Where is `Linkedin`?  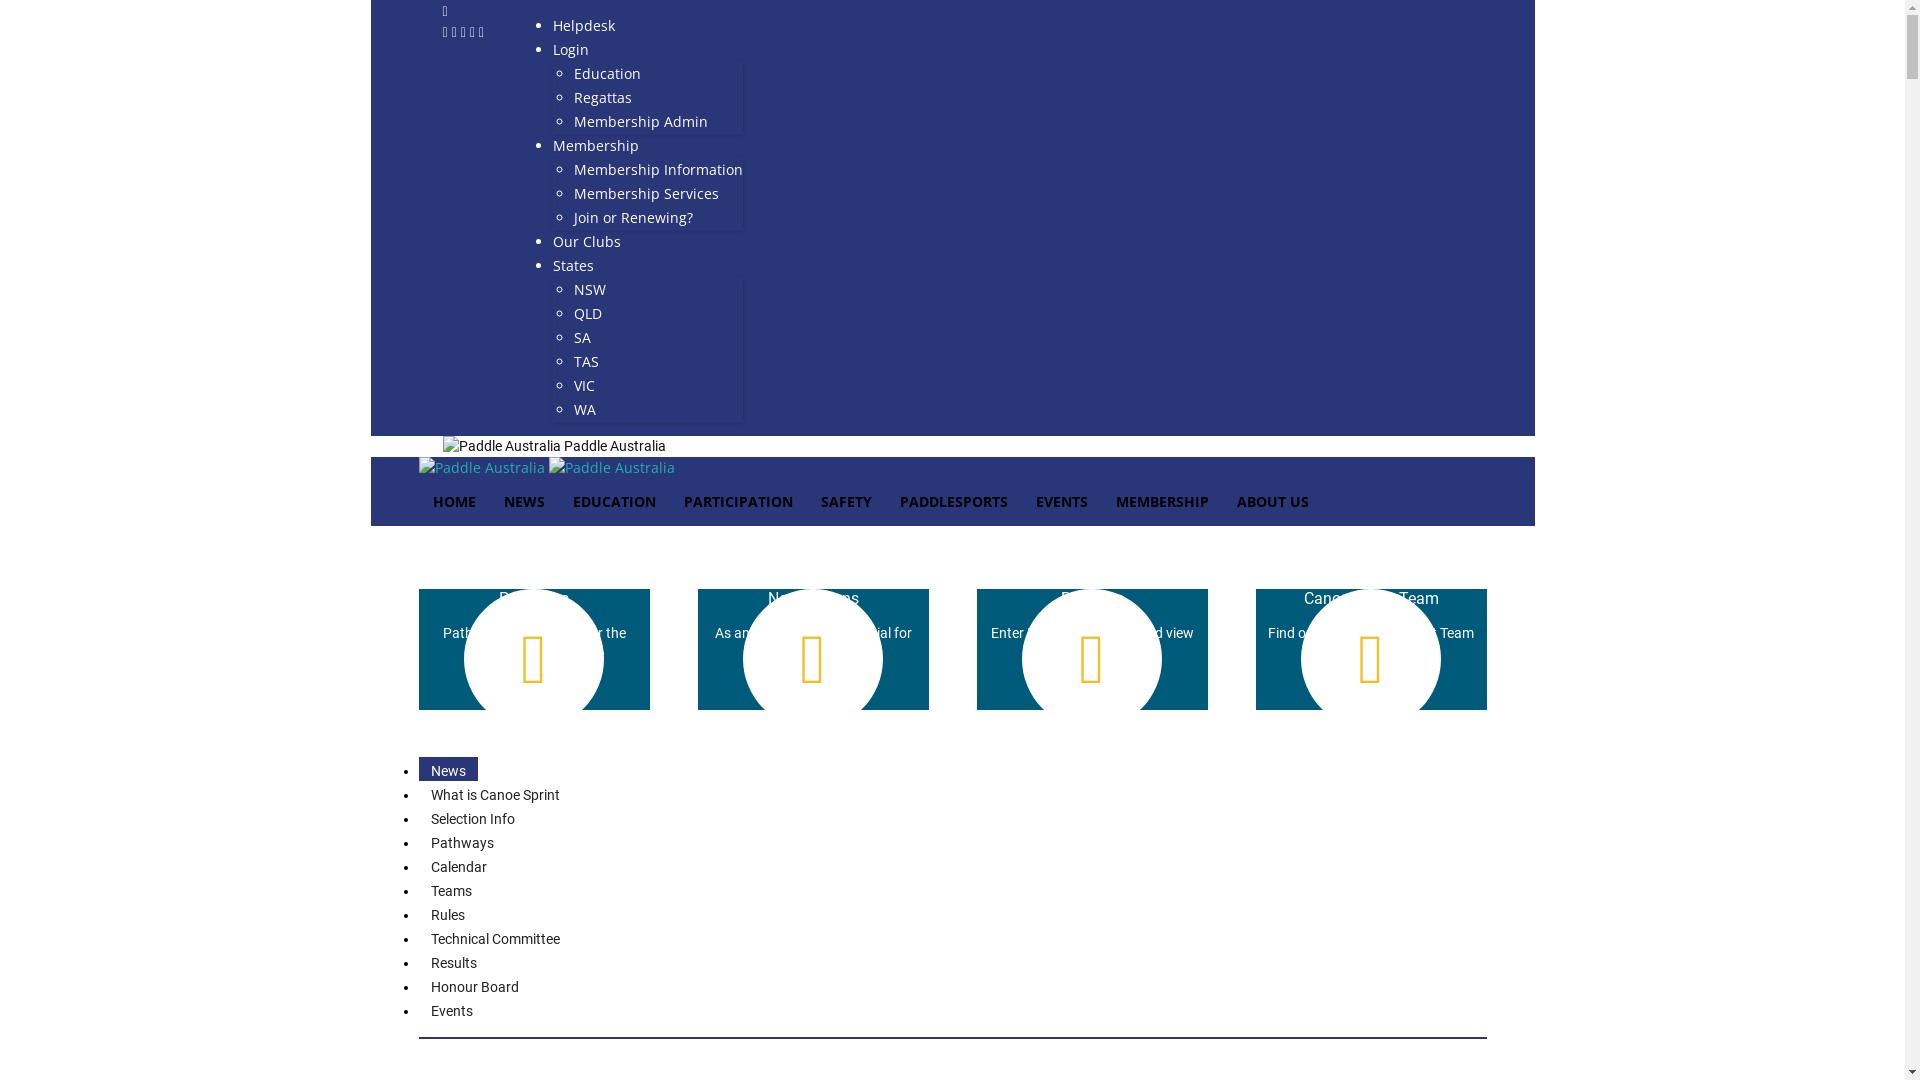 Linkedin is located at coordinates (466, 32).